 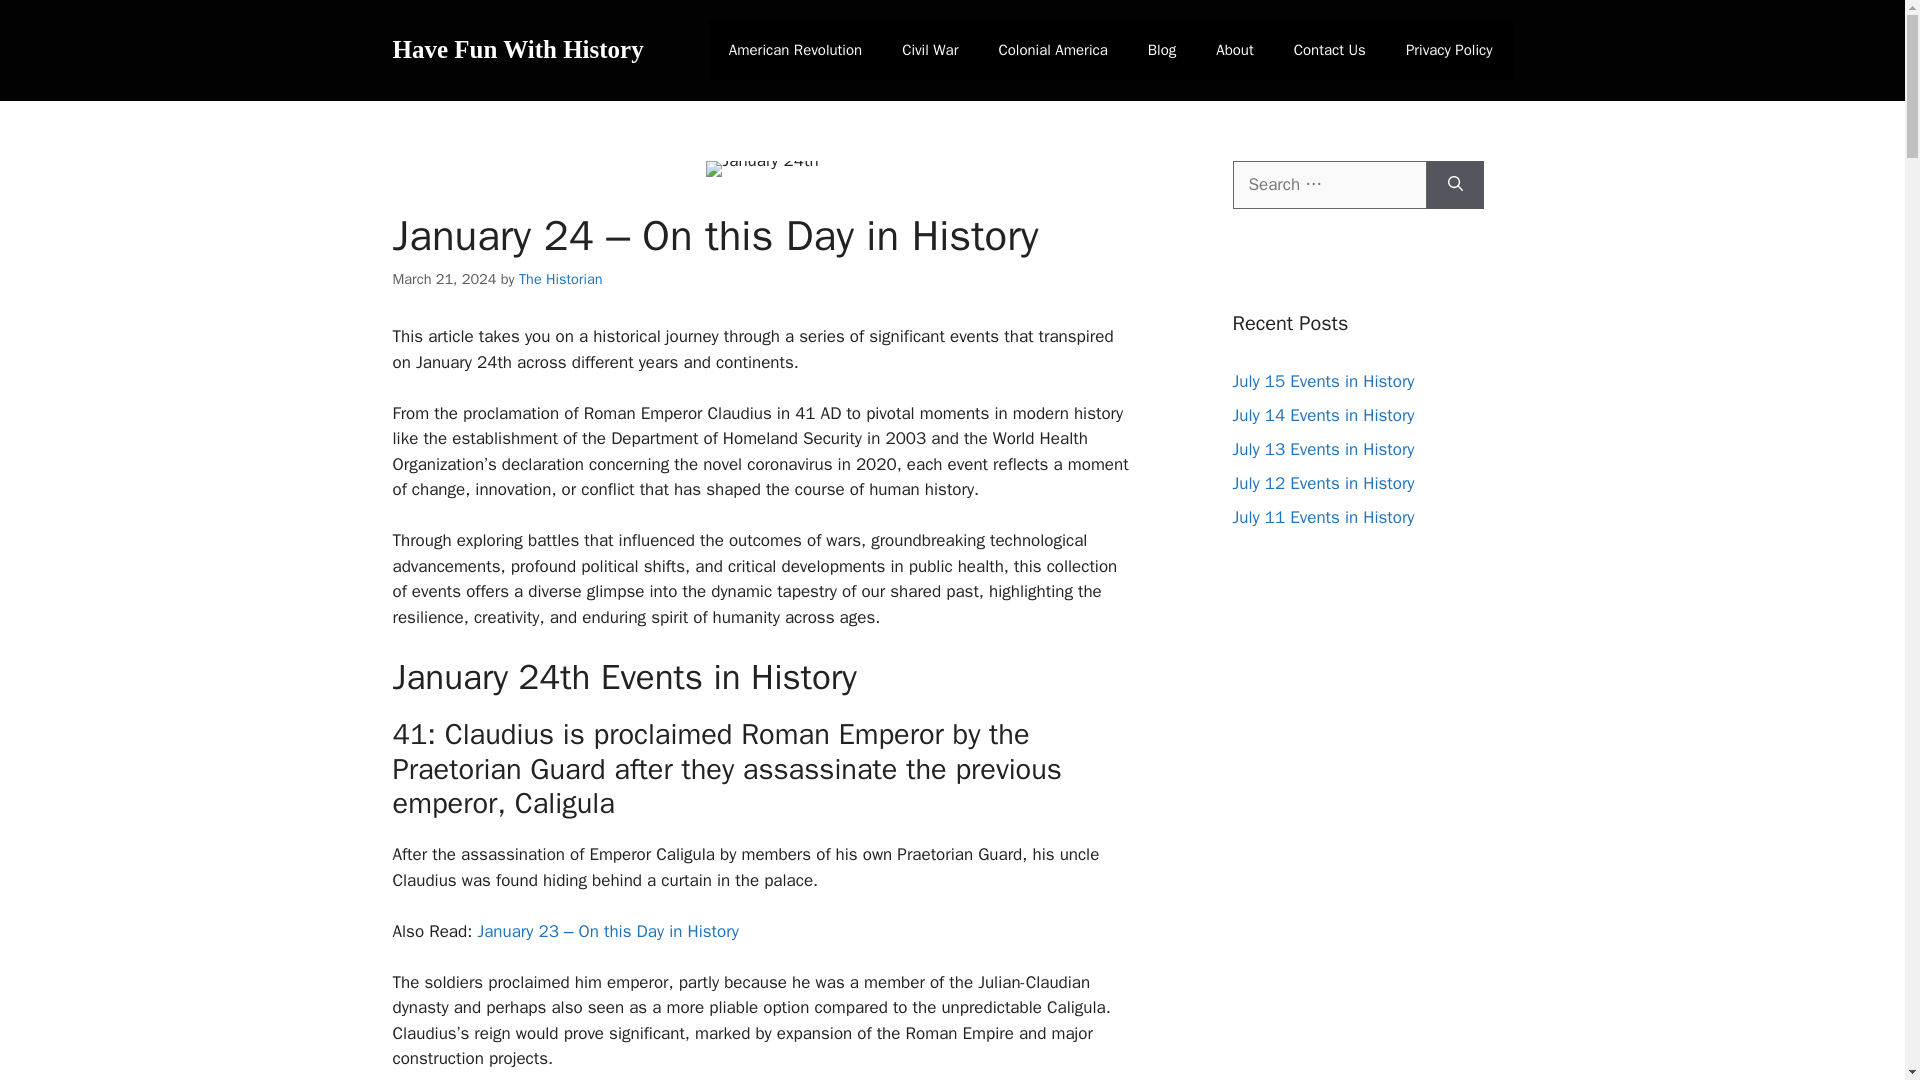 What do you see at coordinates (929, 50) in the screenshot?
I see `Civil War` at bounding box center [929, 50].